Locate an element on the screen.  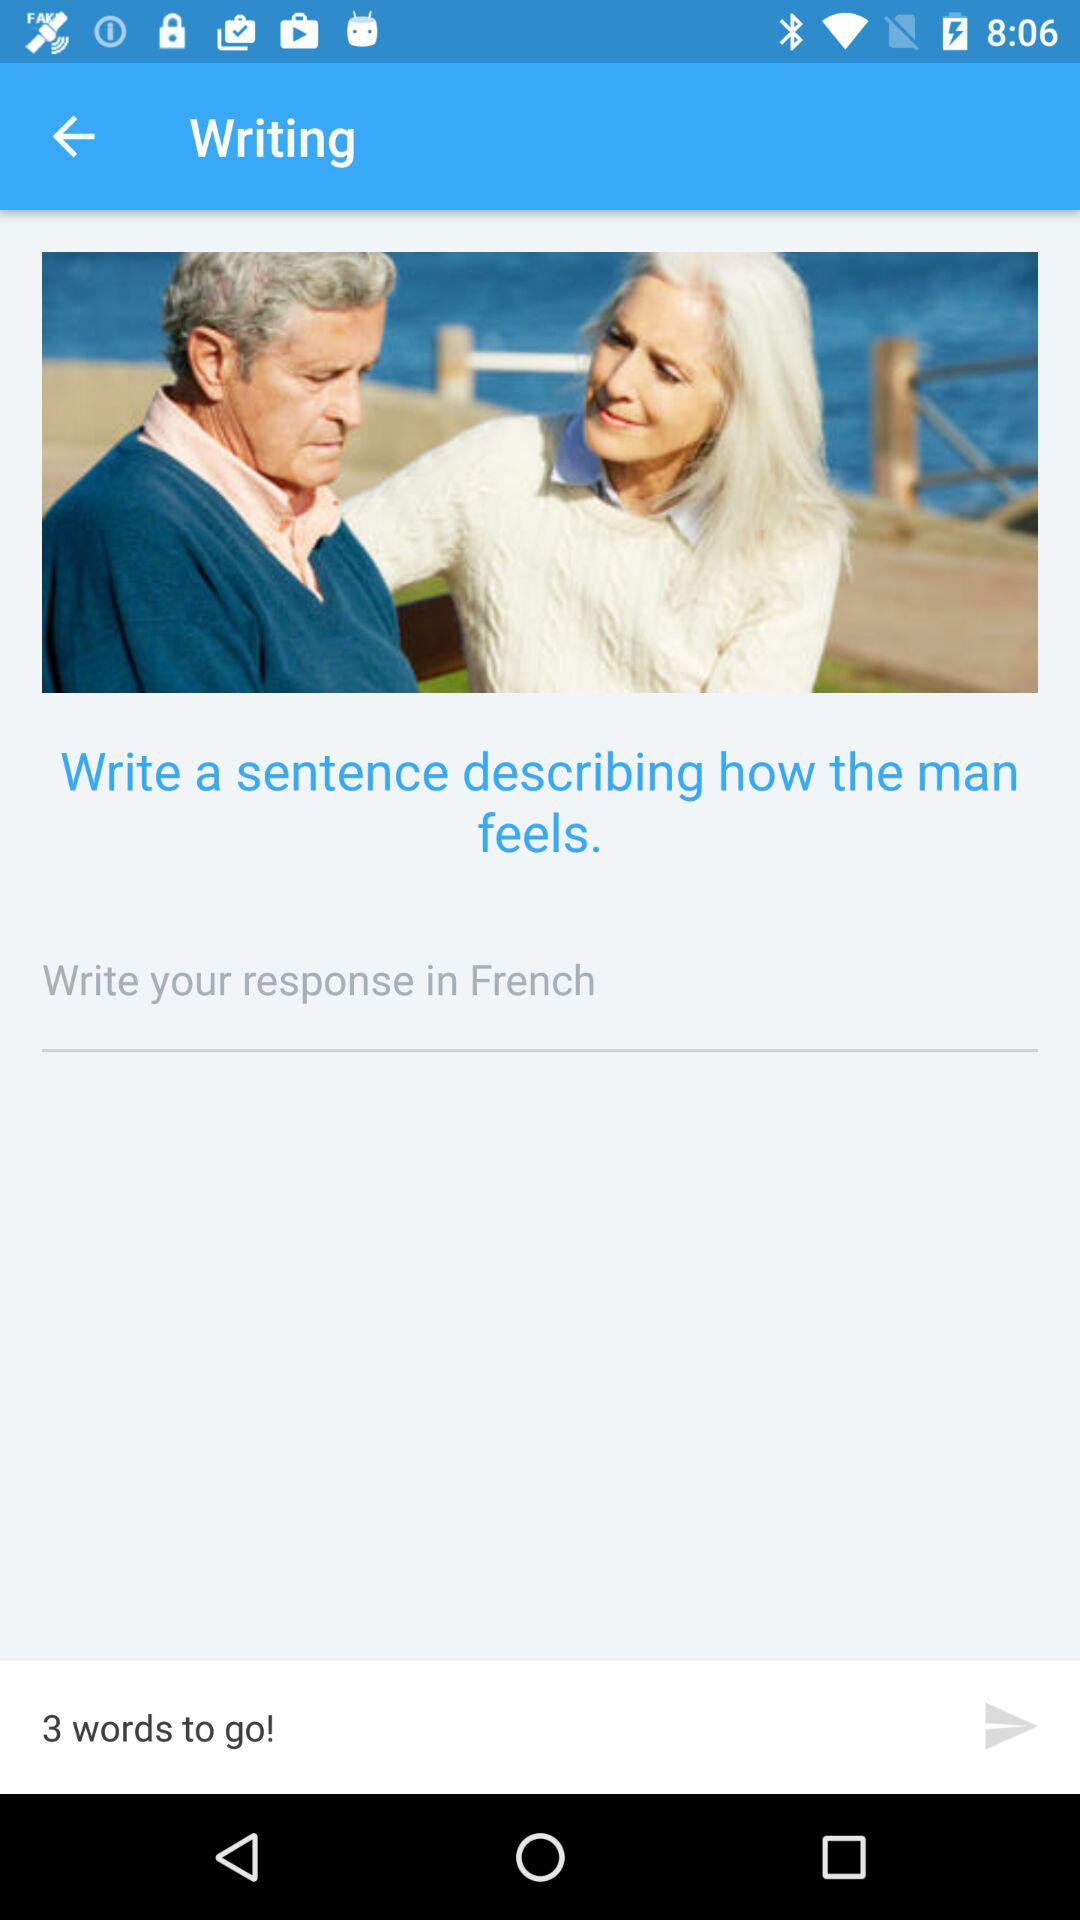
select the item next to the 3 words to is located at coordinates (1012, 1726).